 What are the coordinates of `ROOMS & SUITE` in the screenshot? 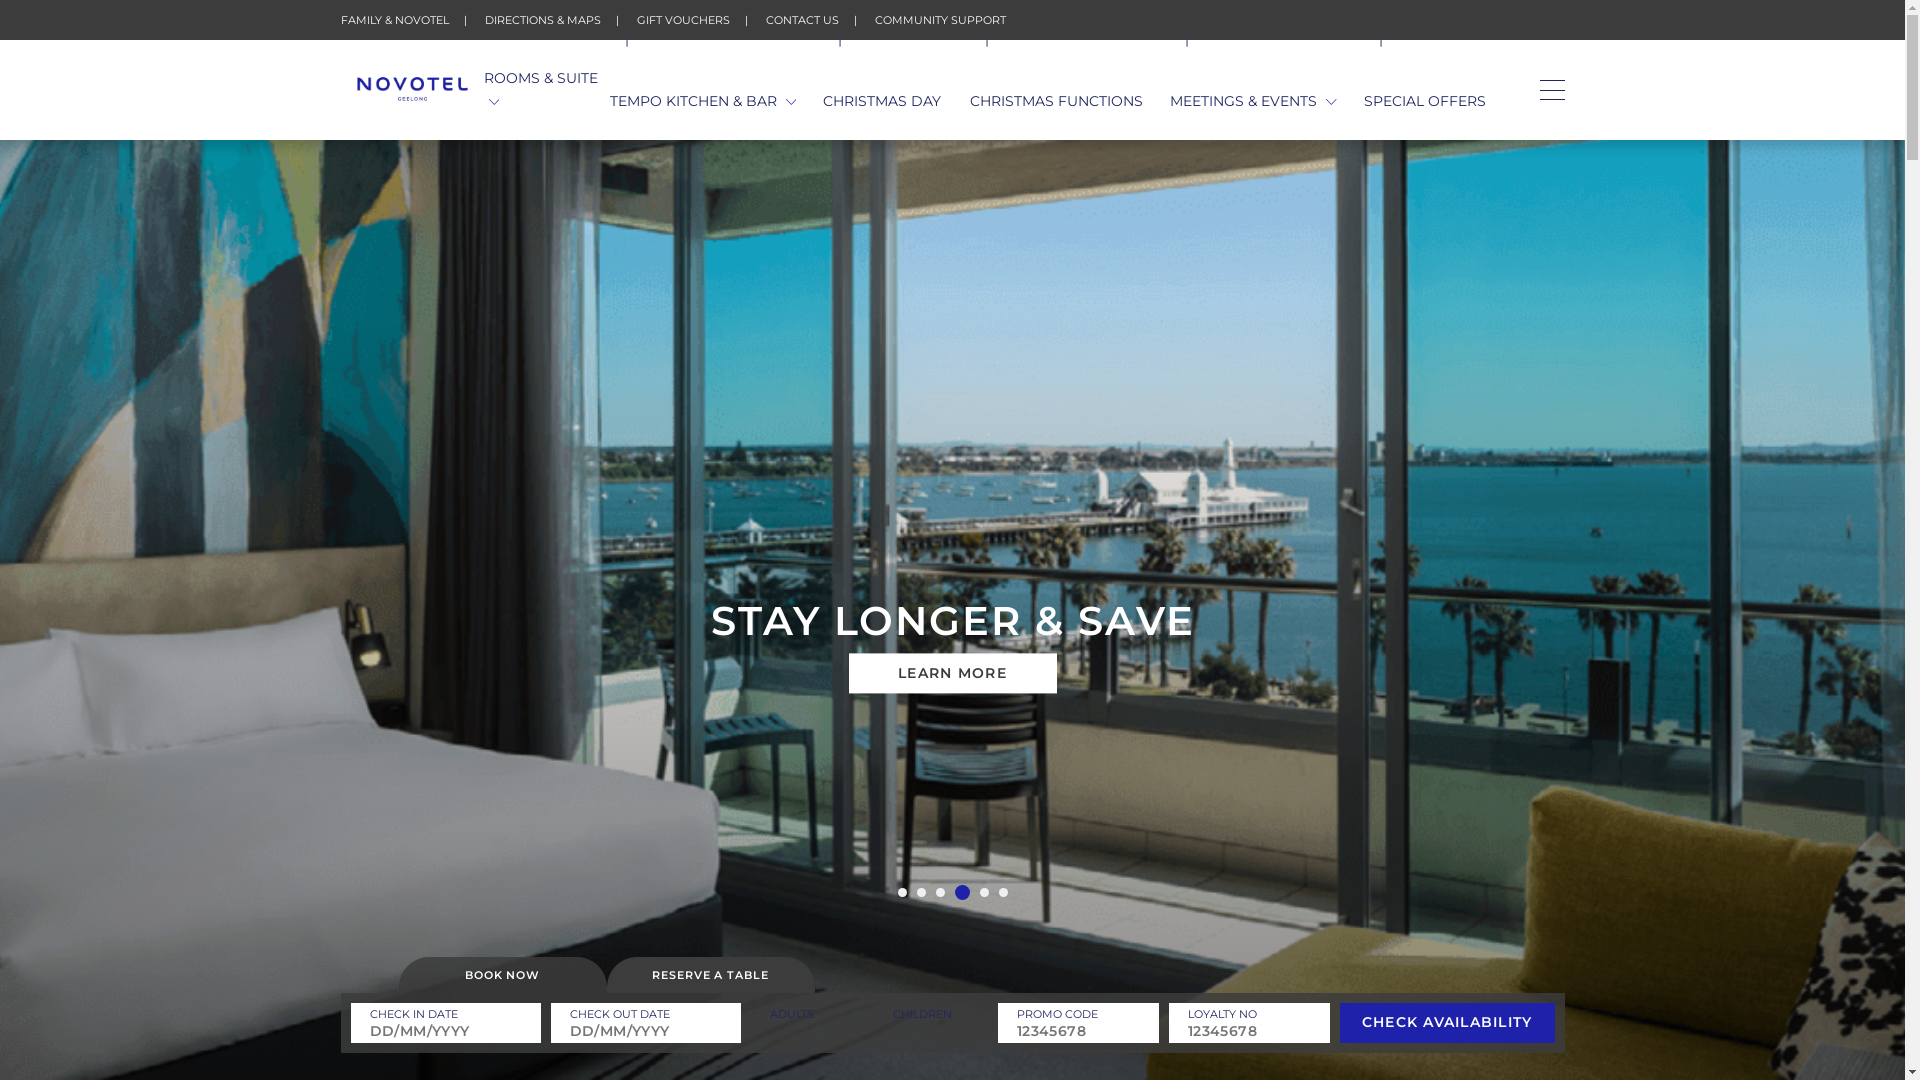 It's located at (547, 90).